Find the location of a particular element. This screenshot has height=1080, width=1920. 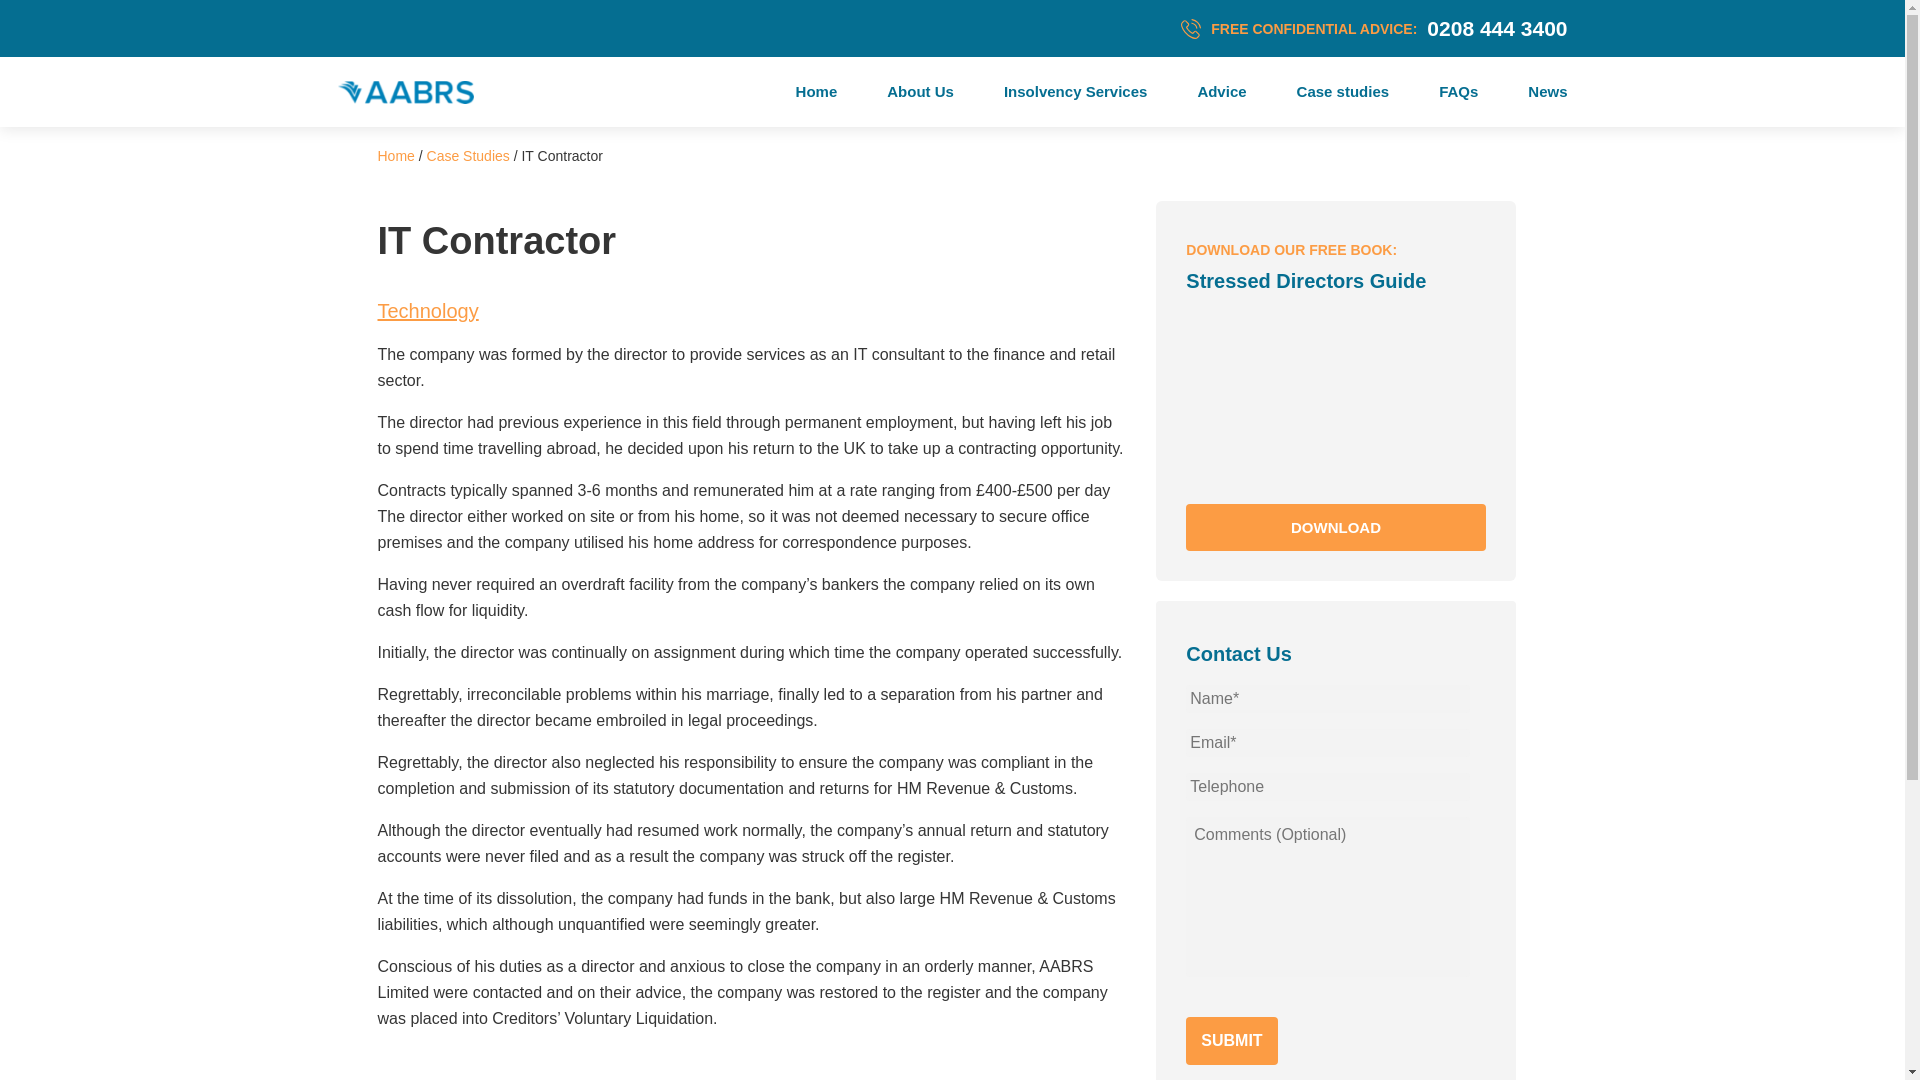

Advice is located at coordinates (1221, 90).